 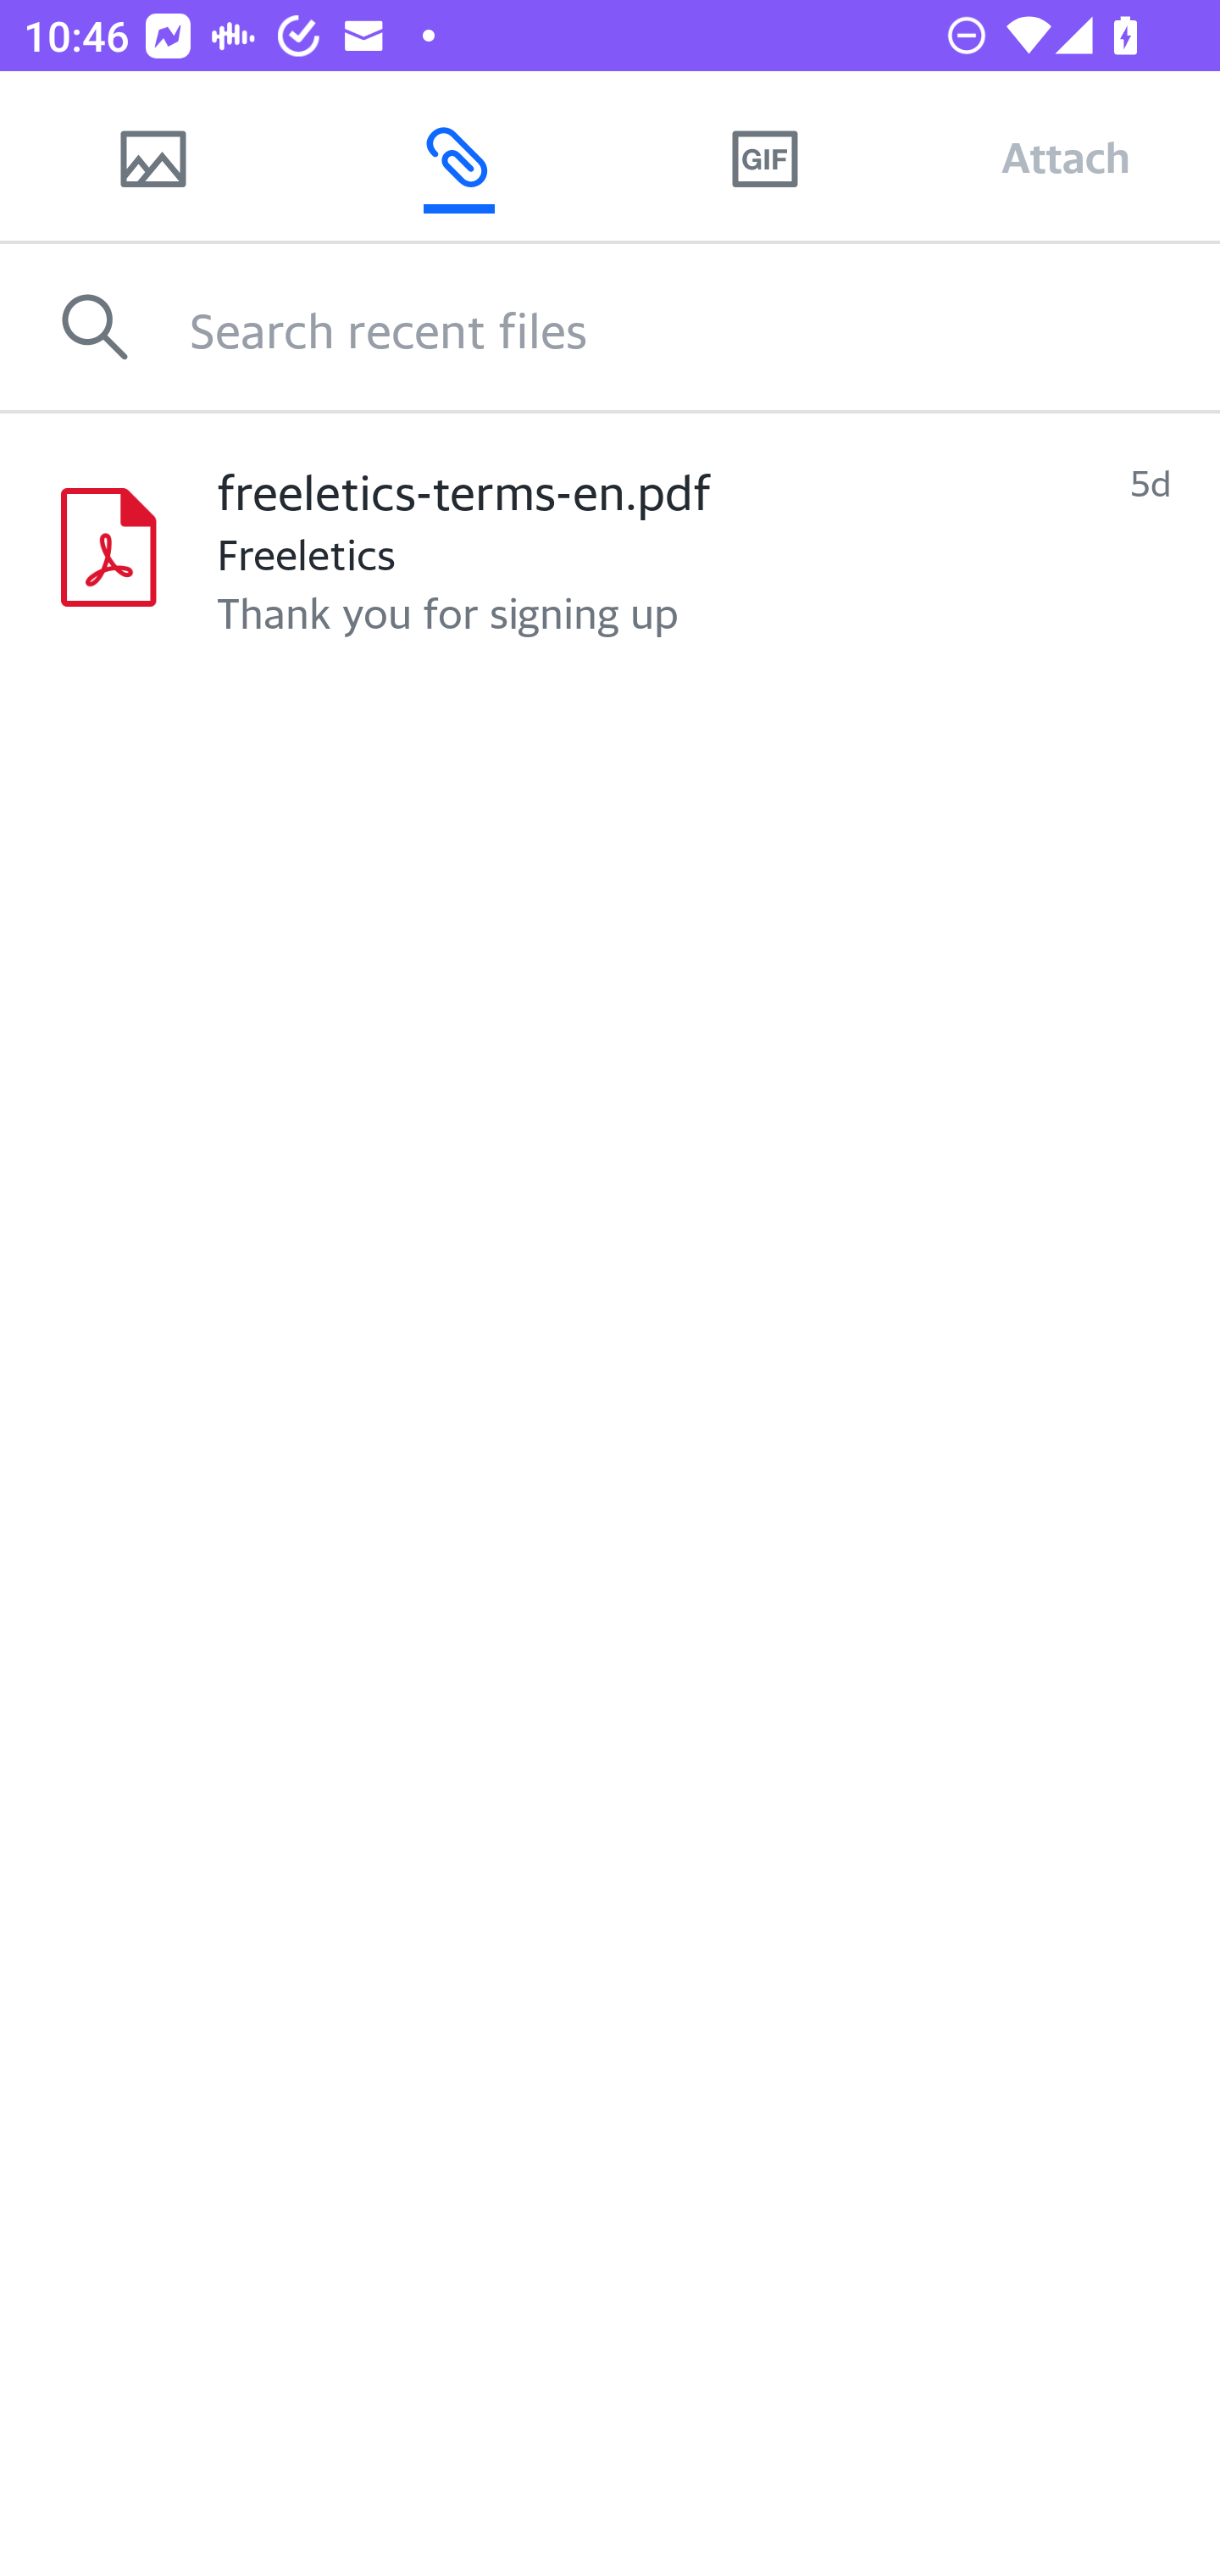 What do you see at coordinates (458, 157) in the screenshot?
I see `Recent attachments from mail` at bounding box center [458, 157].